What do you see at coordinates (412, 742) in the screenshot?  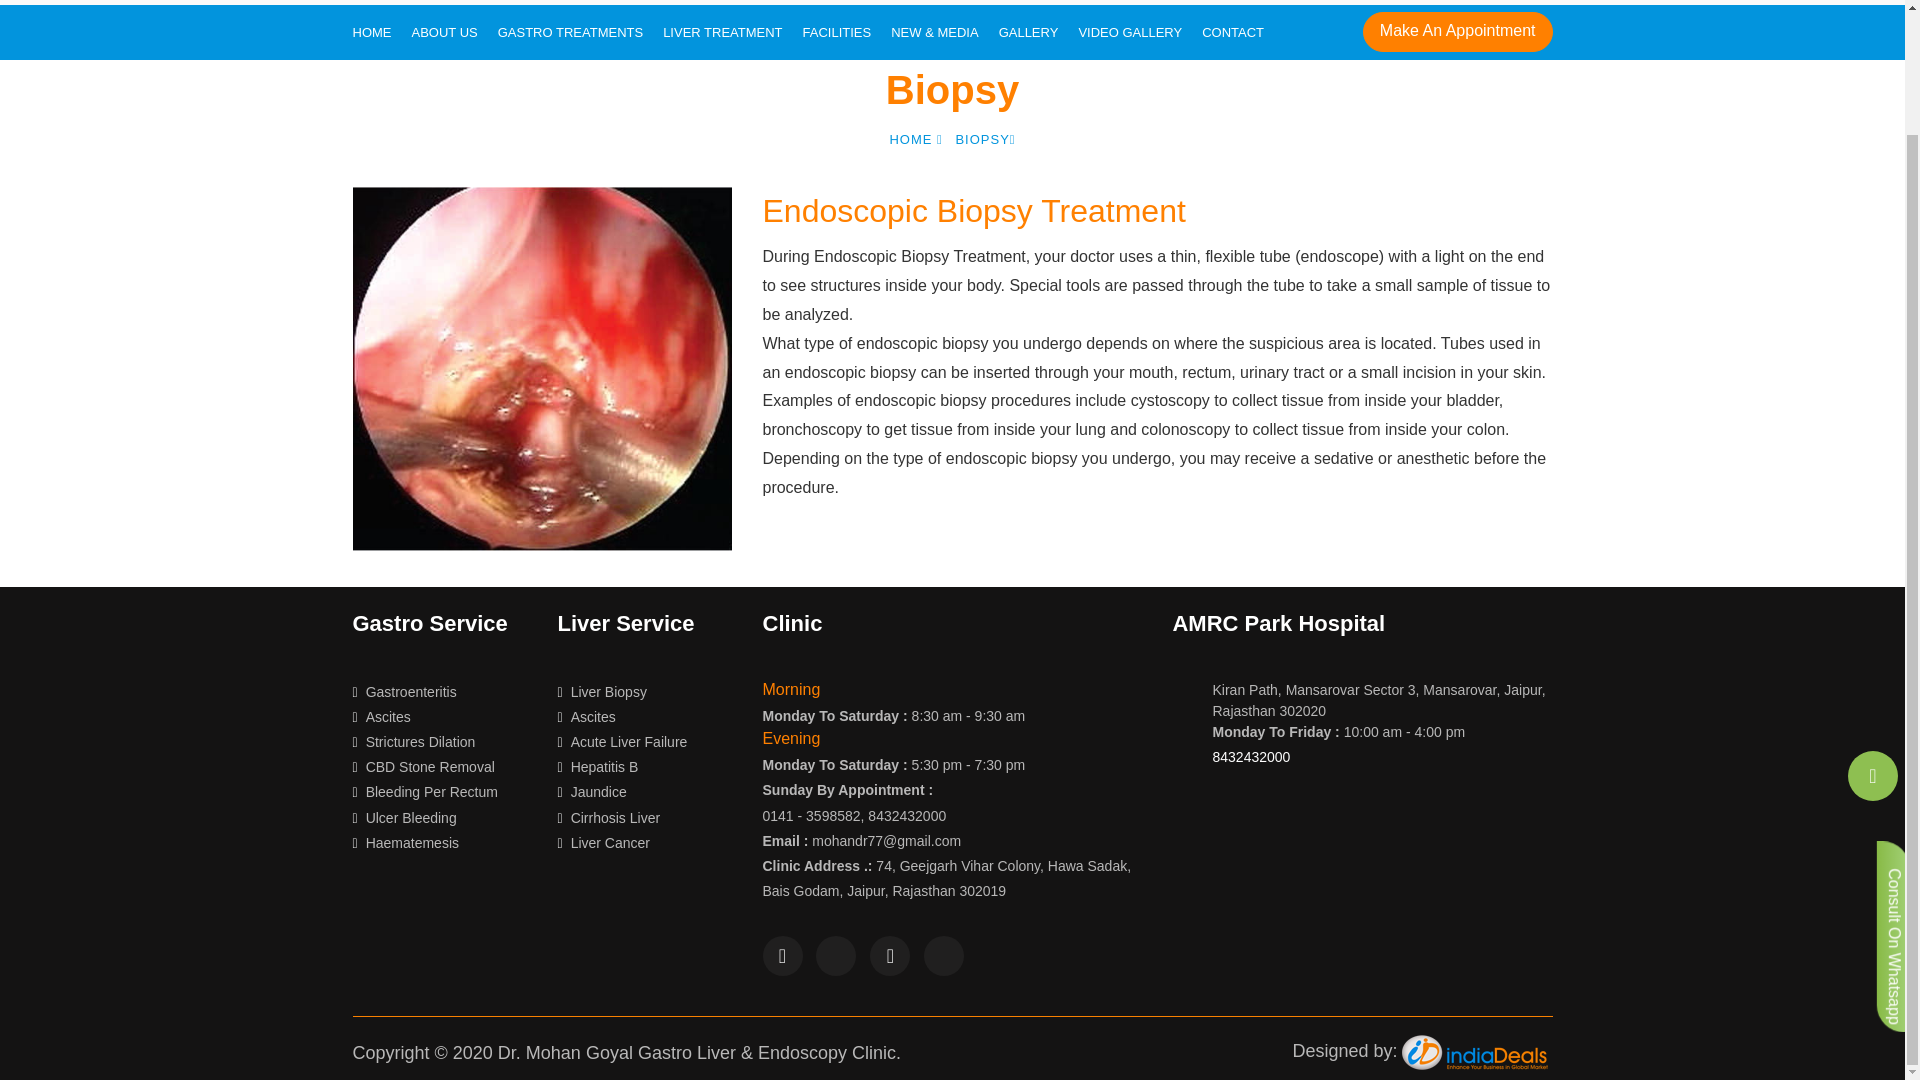 I see `Strictures Dilation` at bounding box center [412, 742].